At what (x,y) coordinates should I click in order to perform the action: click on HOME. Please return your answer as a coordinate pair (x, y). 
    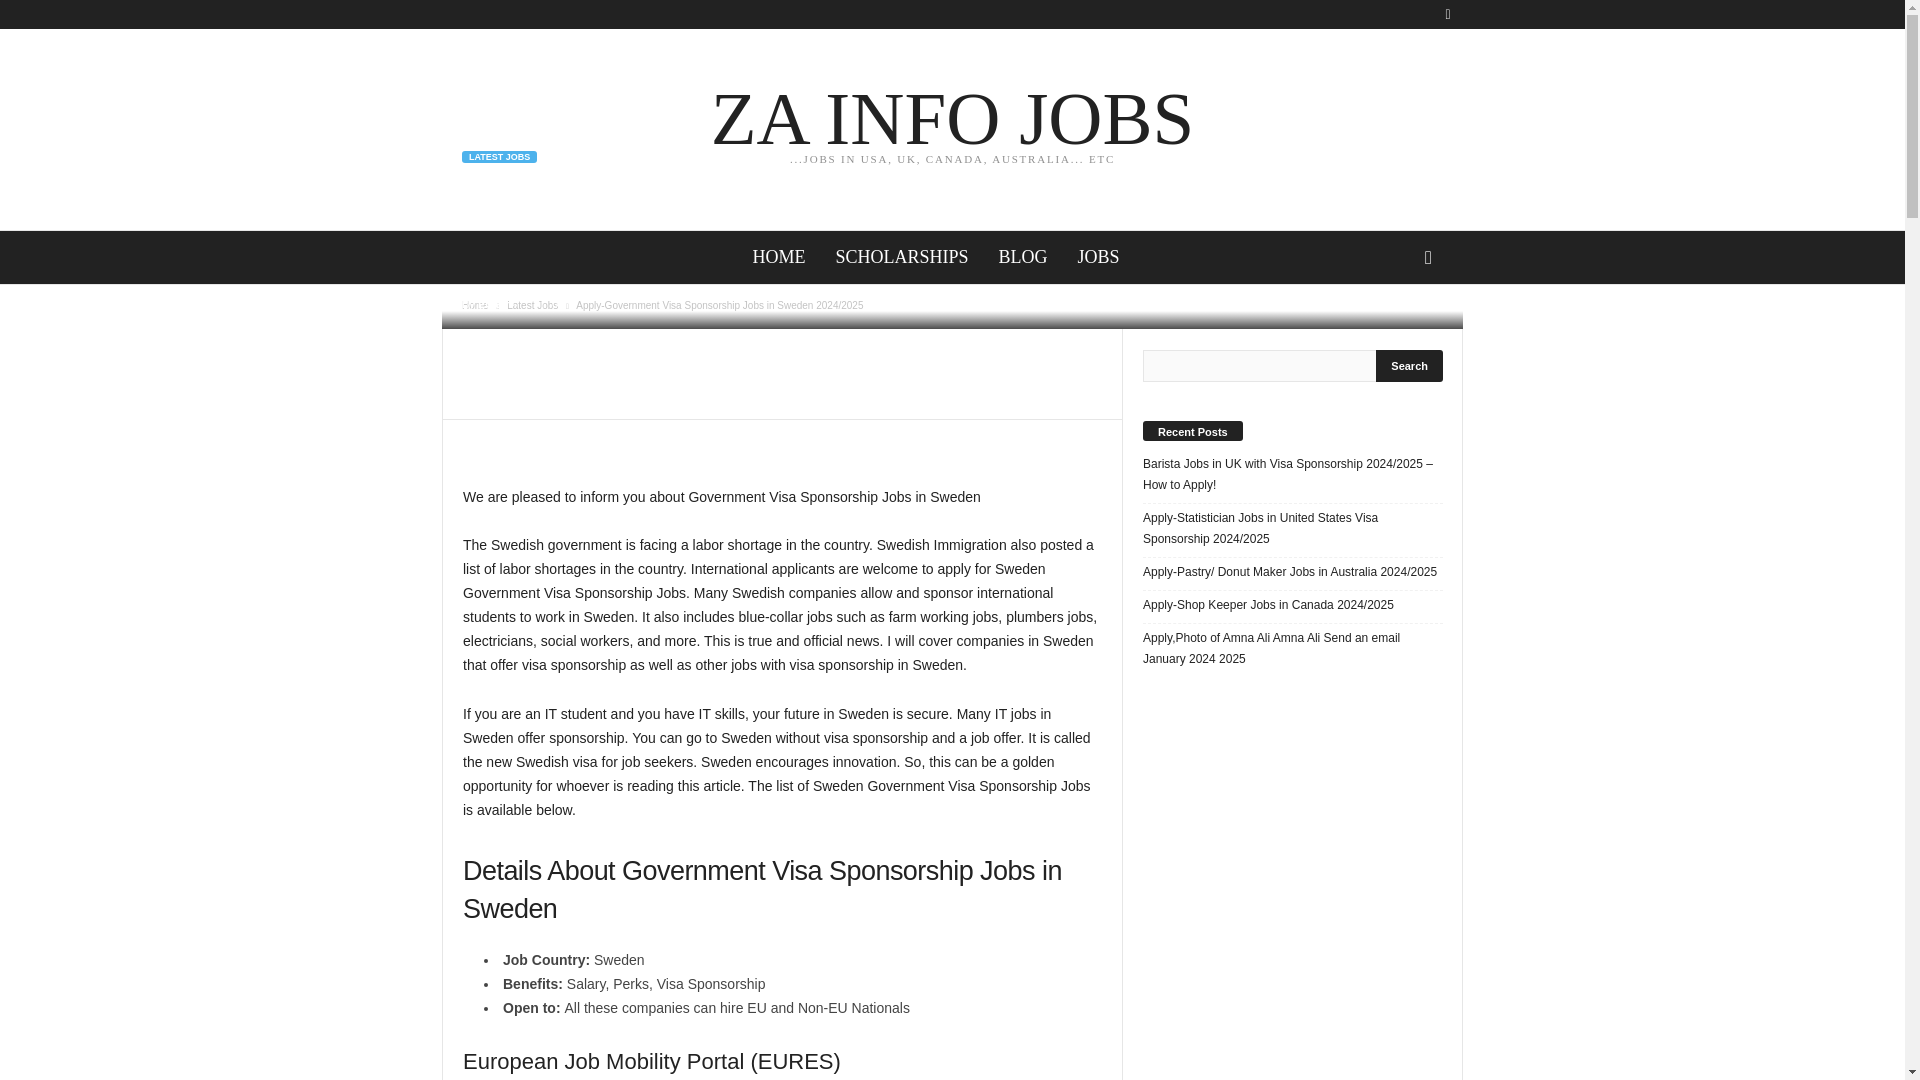
    Looking at the image, I should click on (901, 258).